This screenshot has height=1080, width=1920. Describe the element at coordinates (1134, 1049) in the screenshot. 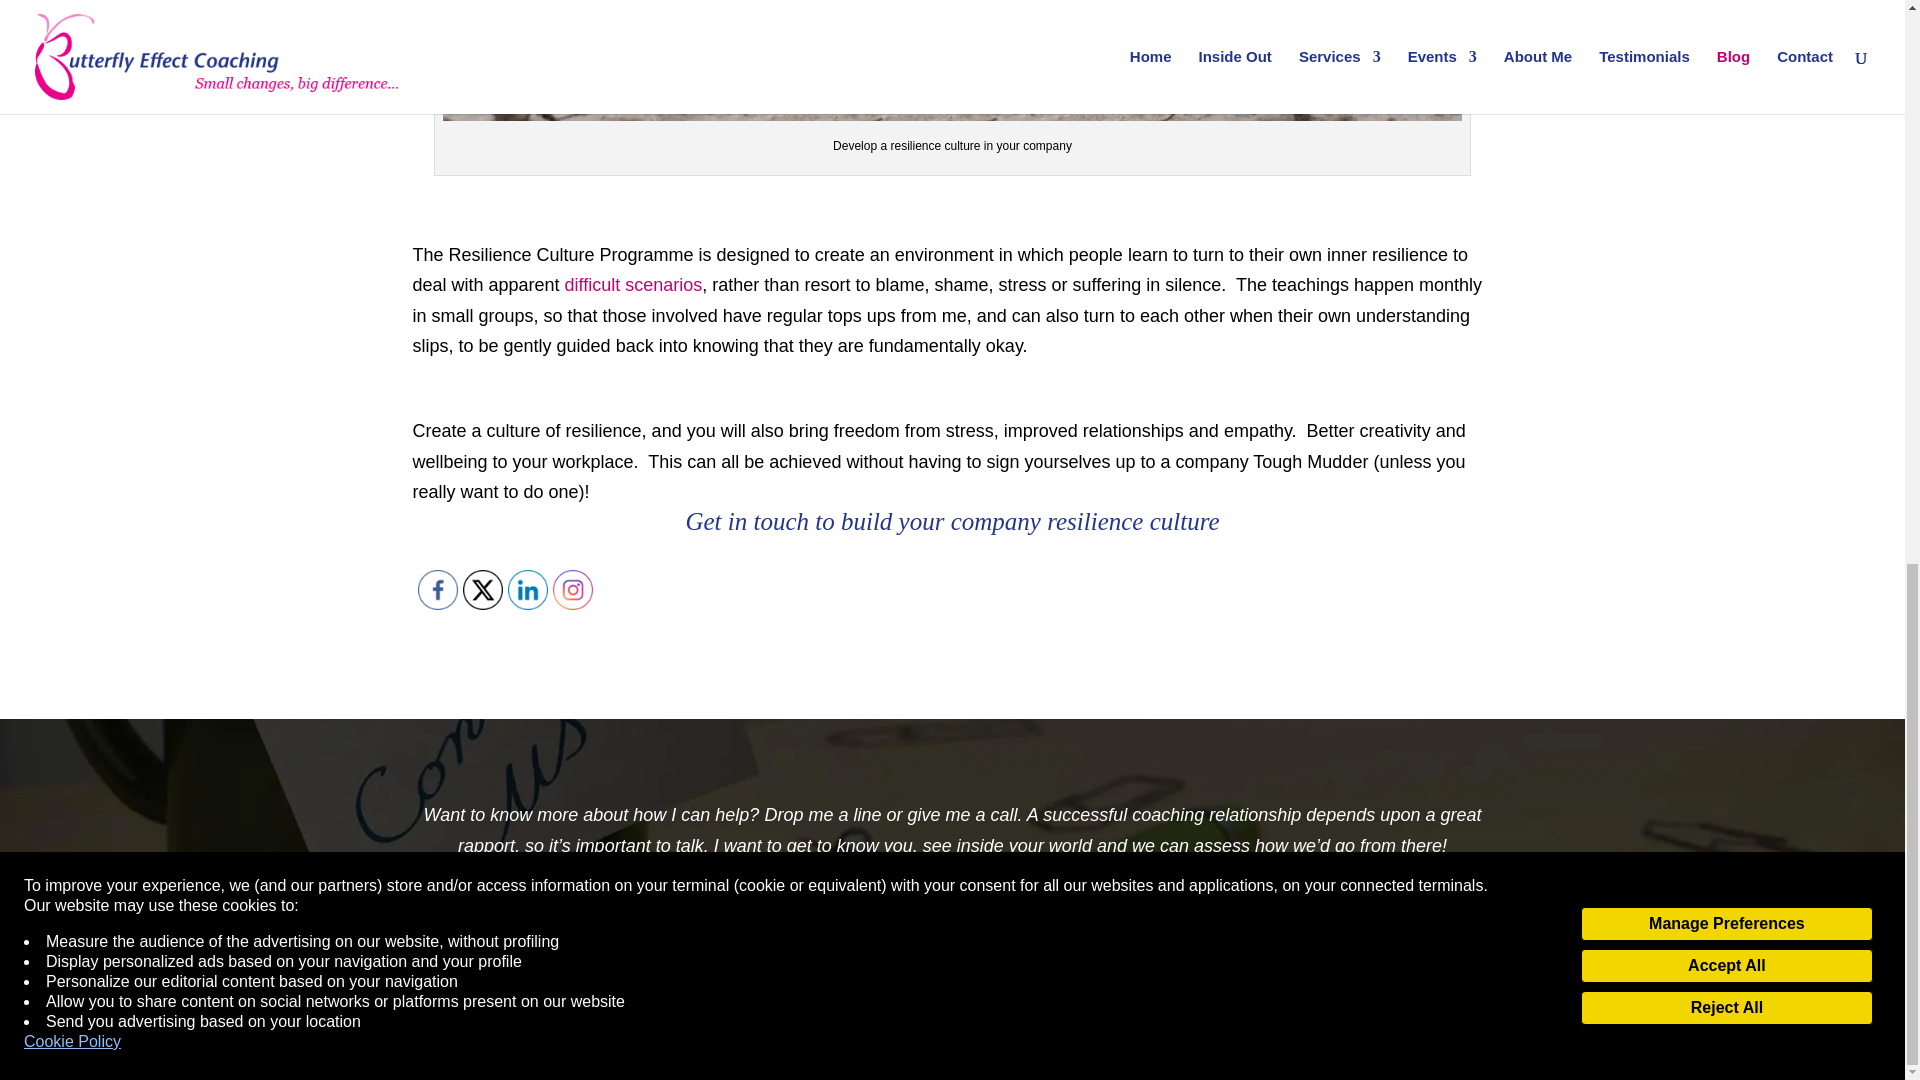

I see `Website by Lollipop Digital Marketing` at that location.